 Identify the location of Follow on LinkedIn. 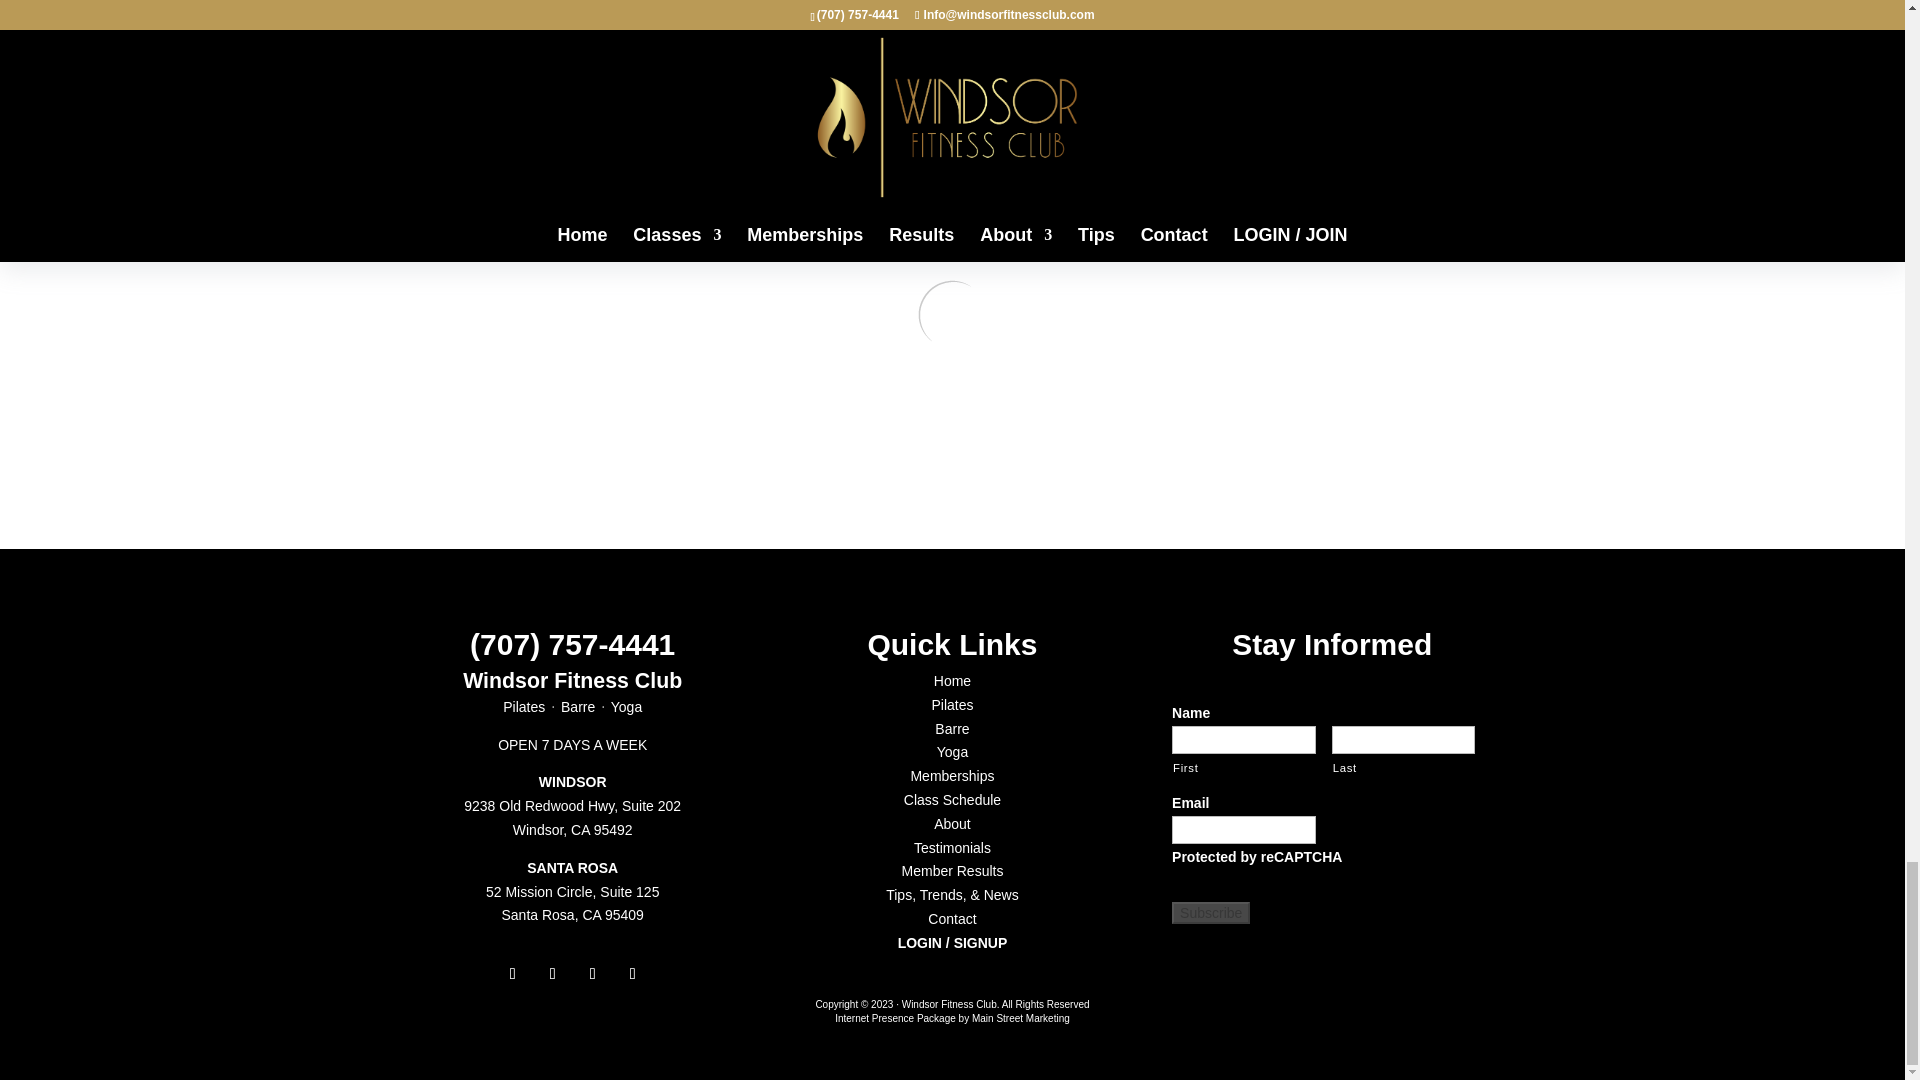
(592, 974).